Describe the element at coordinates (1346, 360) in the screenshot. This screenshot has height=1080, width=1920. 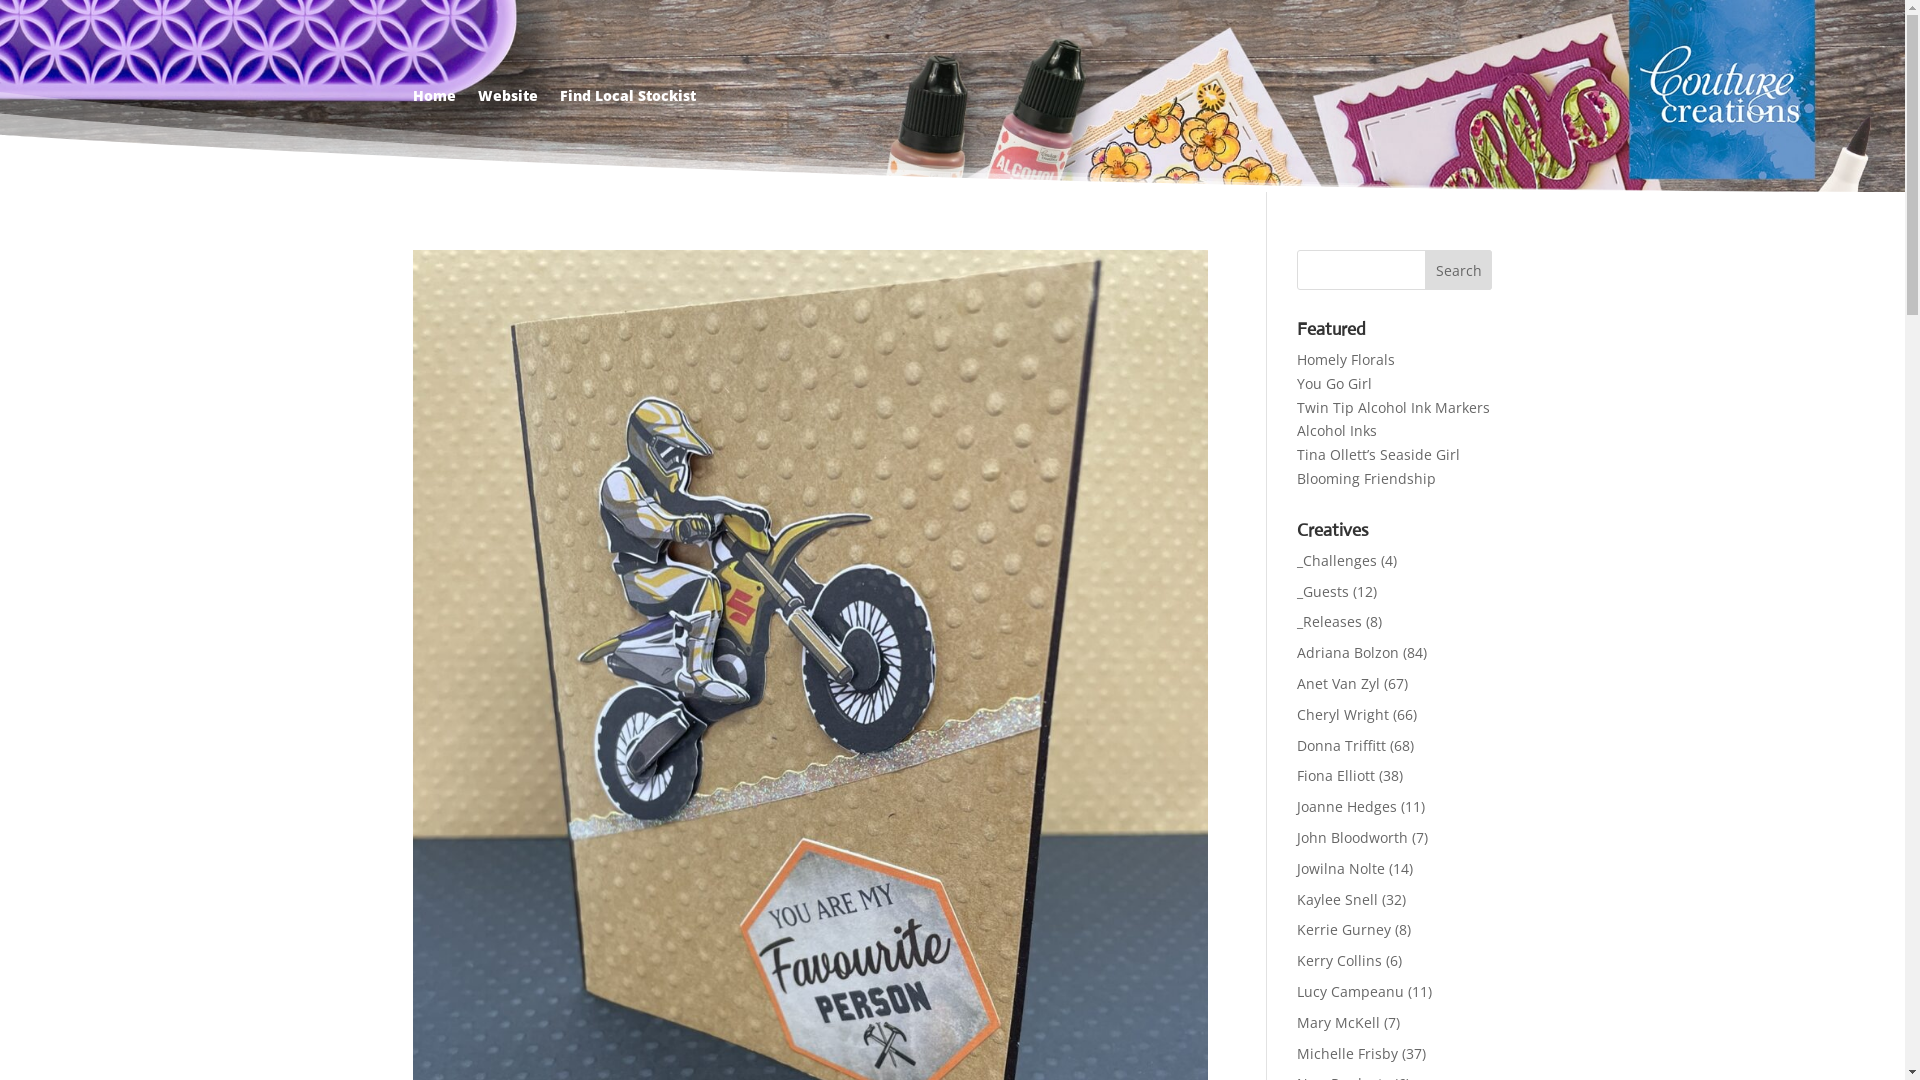
I see `Homely Florals` at that location.